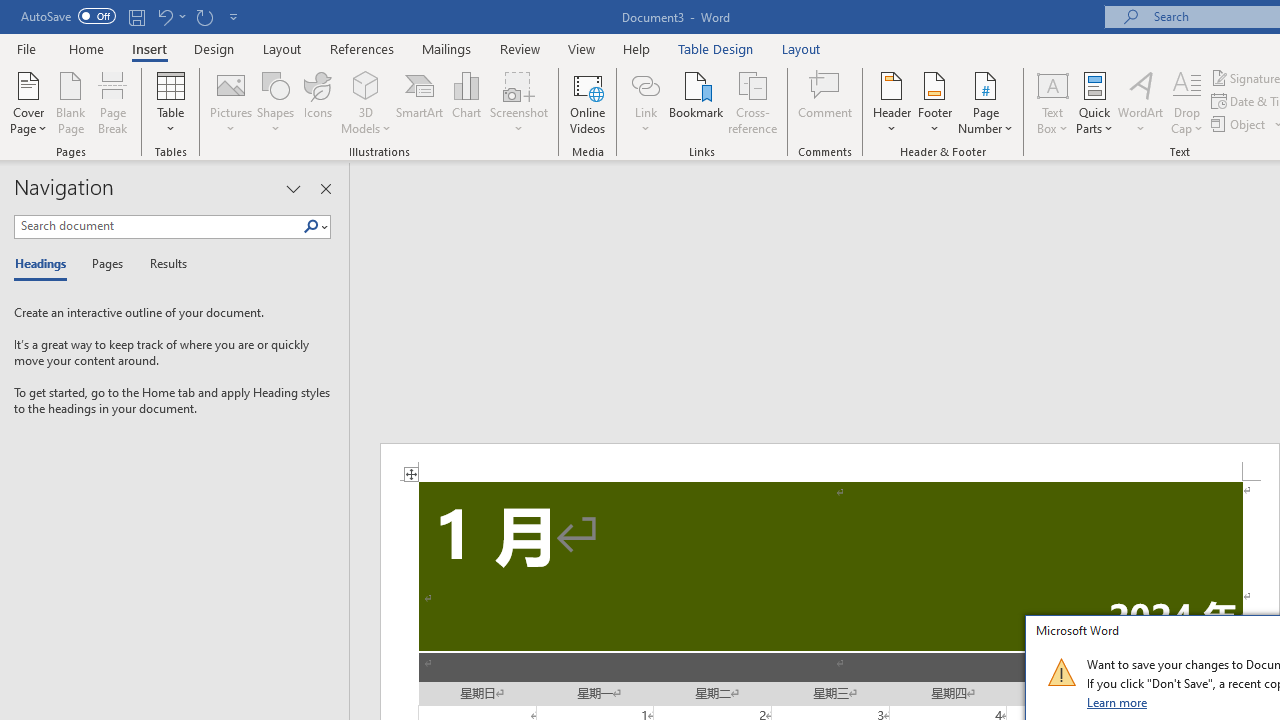 This screenshot has height=720, width=1280. What do you see at coordinates (520, 48) in the screenshot?
I see `Review` at bounding box center [520, 48].